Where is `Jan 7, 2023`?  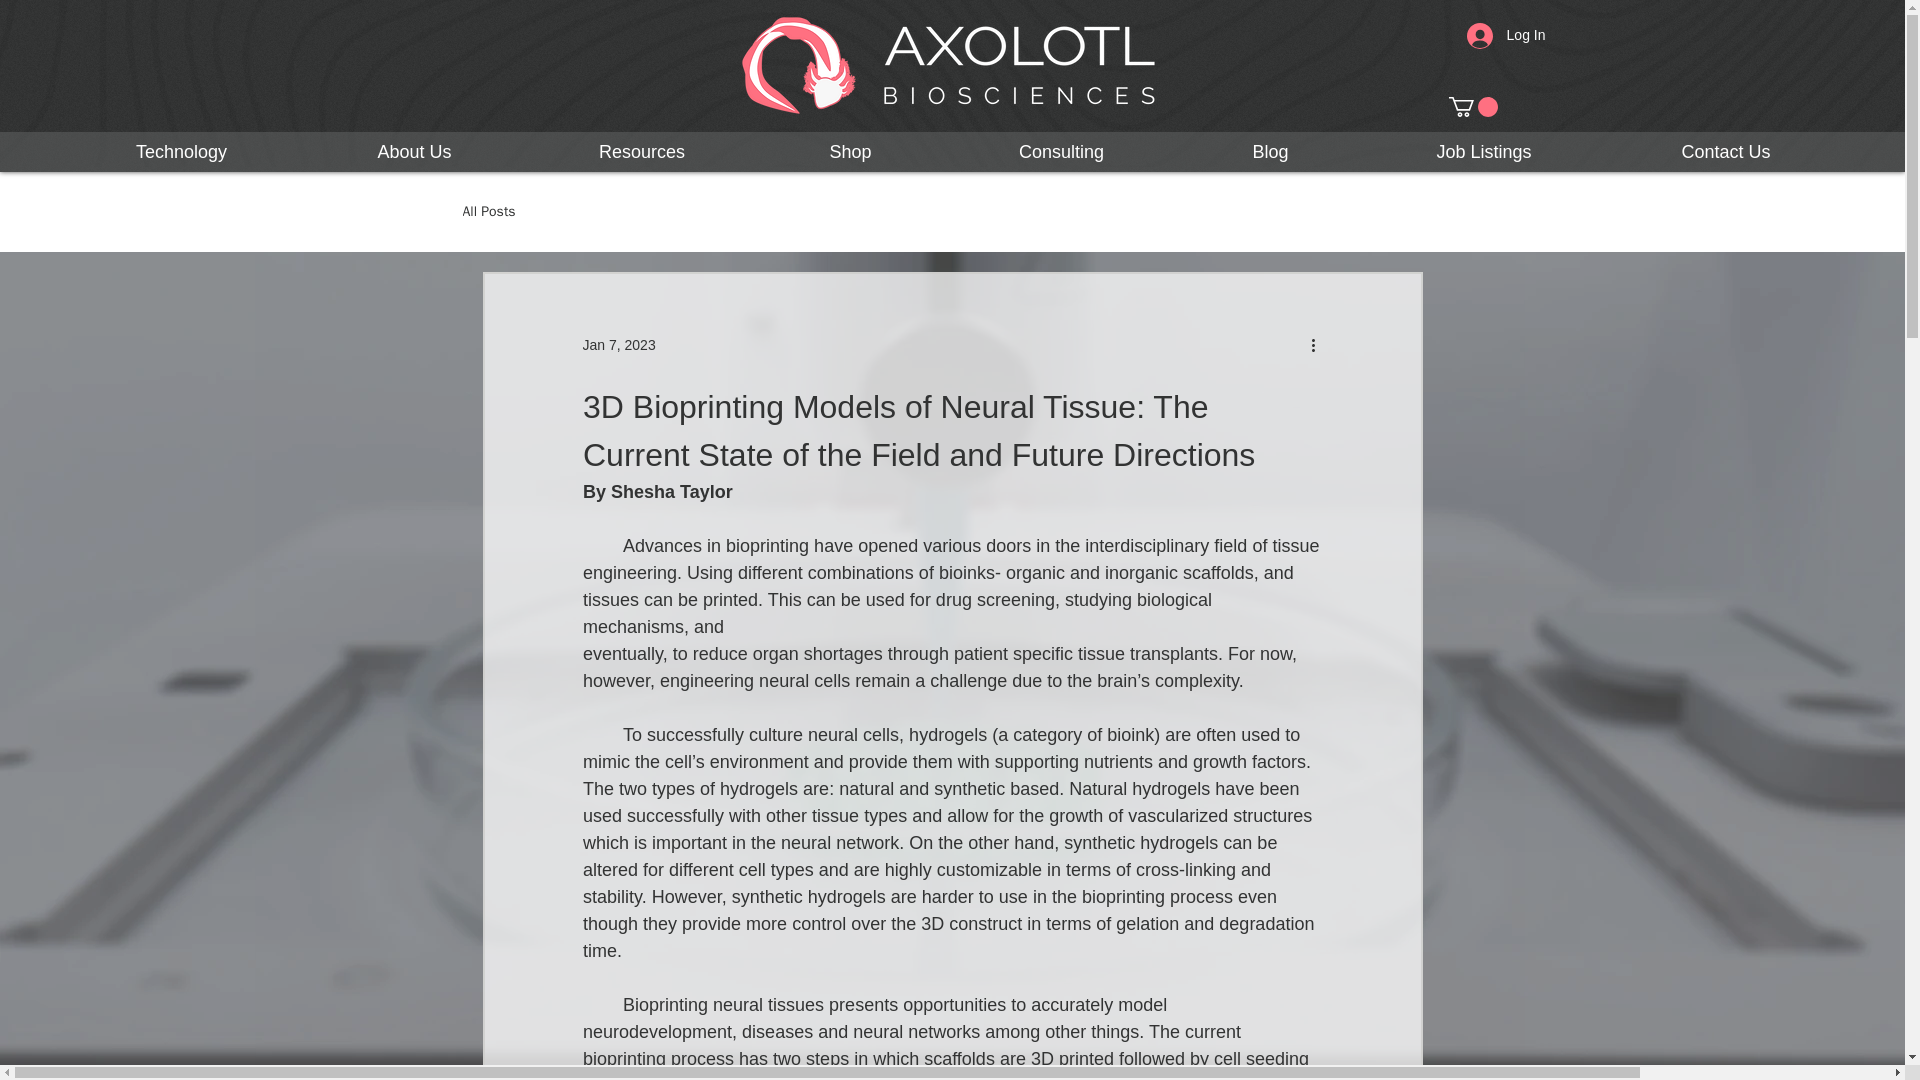
Jan 7, 2023 is located at coordinates (618, 344).